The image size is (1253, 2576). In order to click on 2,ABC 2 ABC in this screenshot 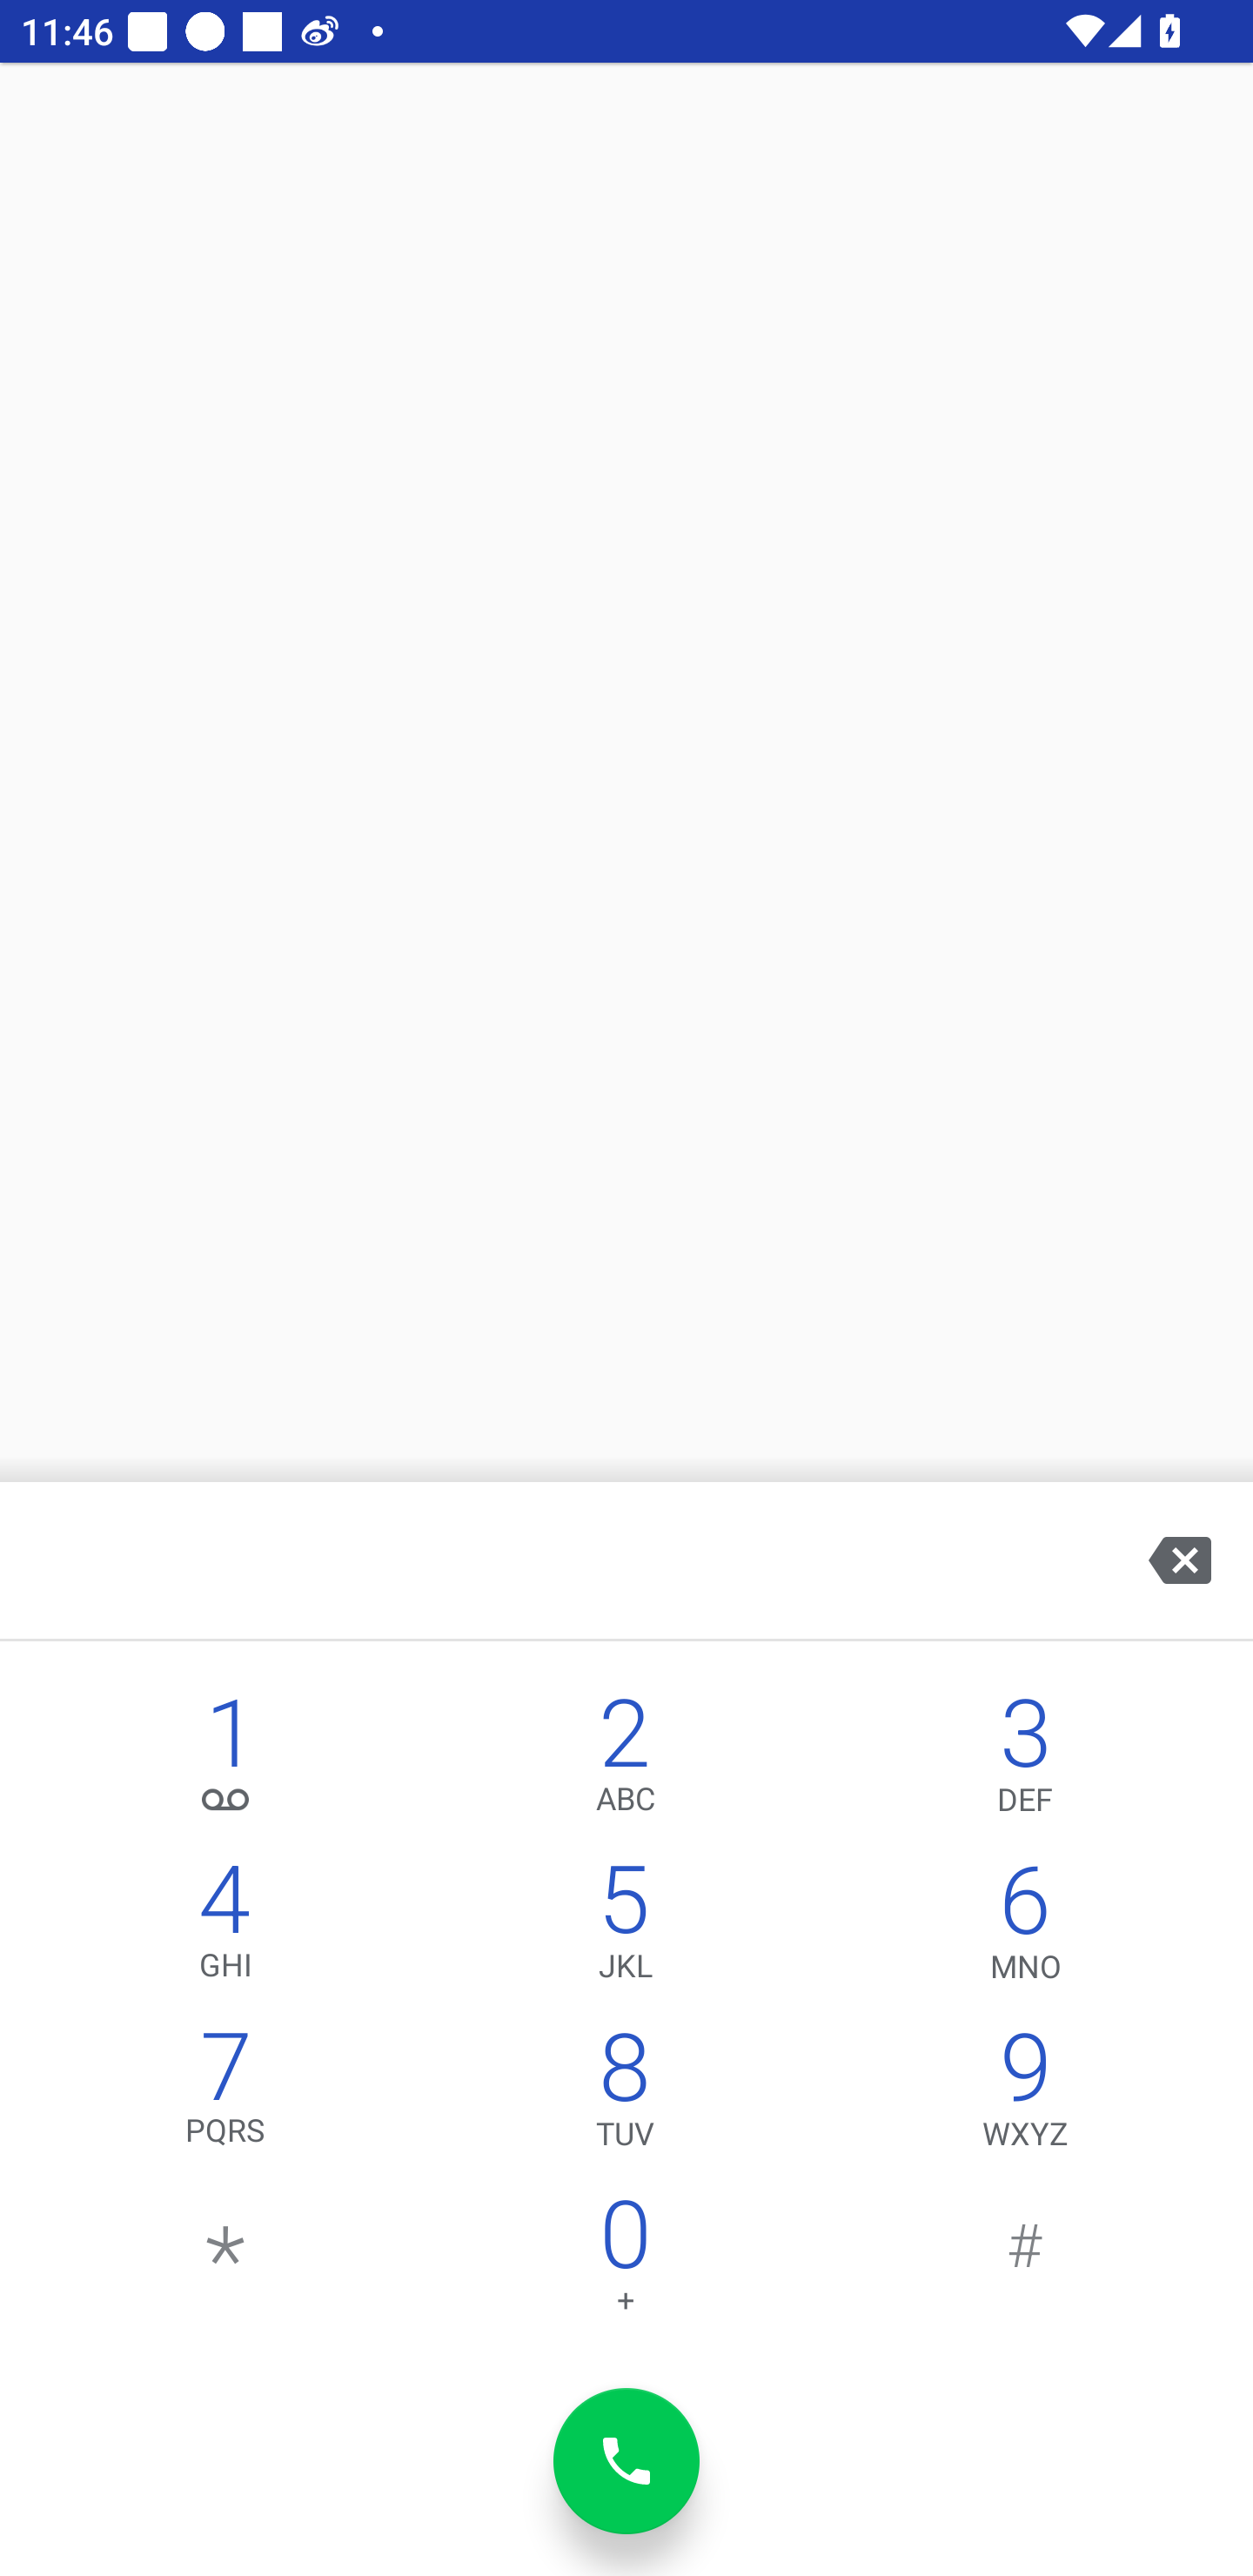, I will do `click(625, 1760)`.